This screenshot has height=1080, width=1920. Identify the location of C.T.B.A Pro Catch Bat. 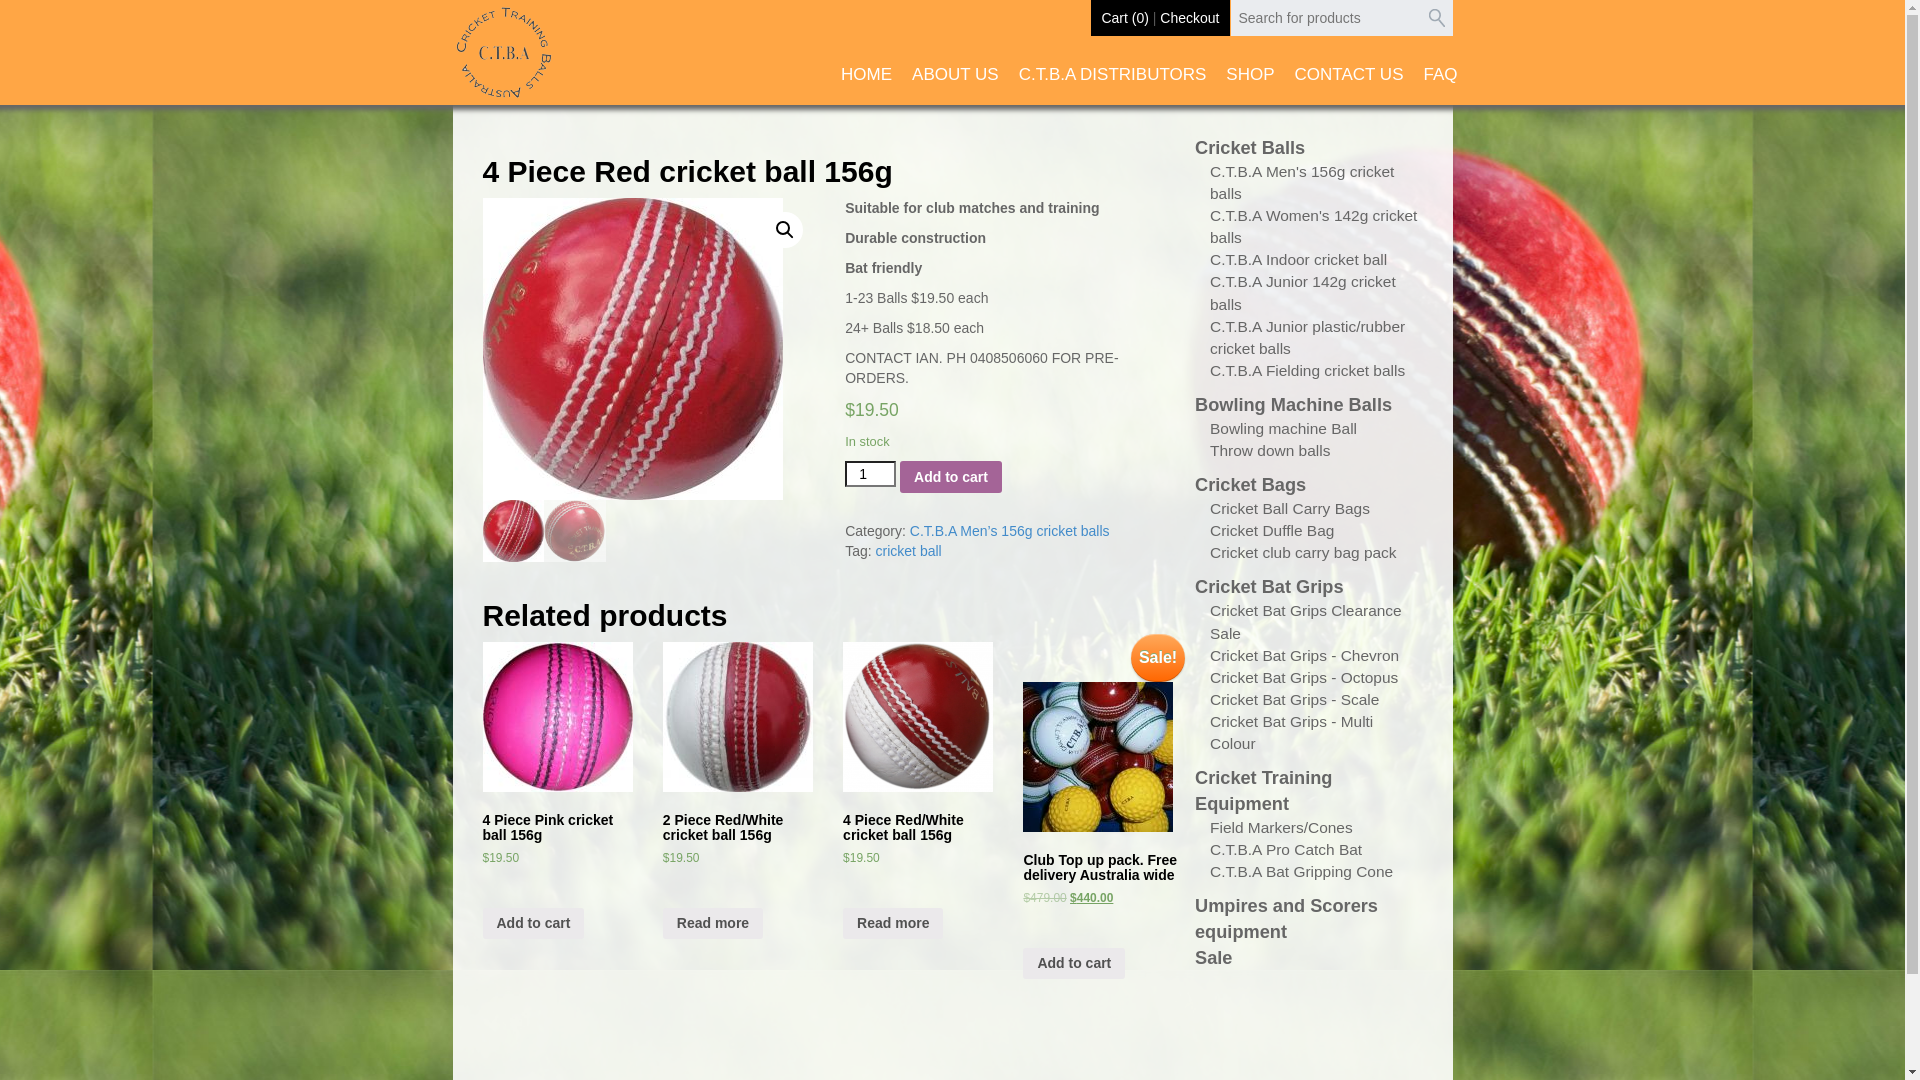
(1286, 850).